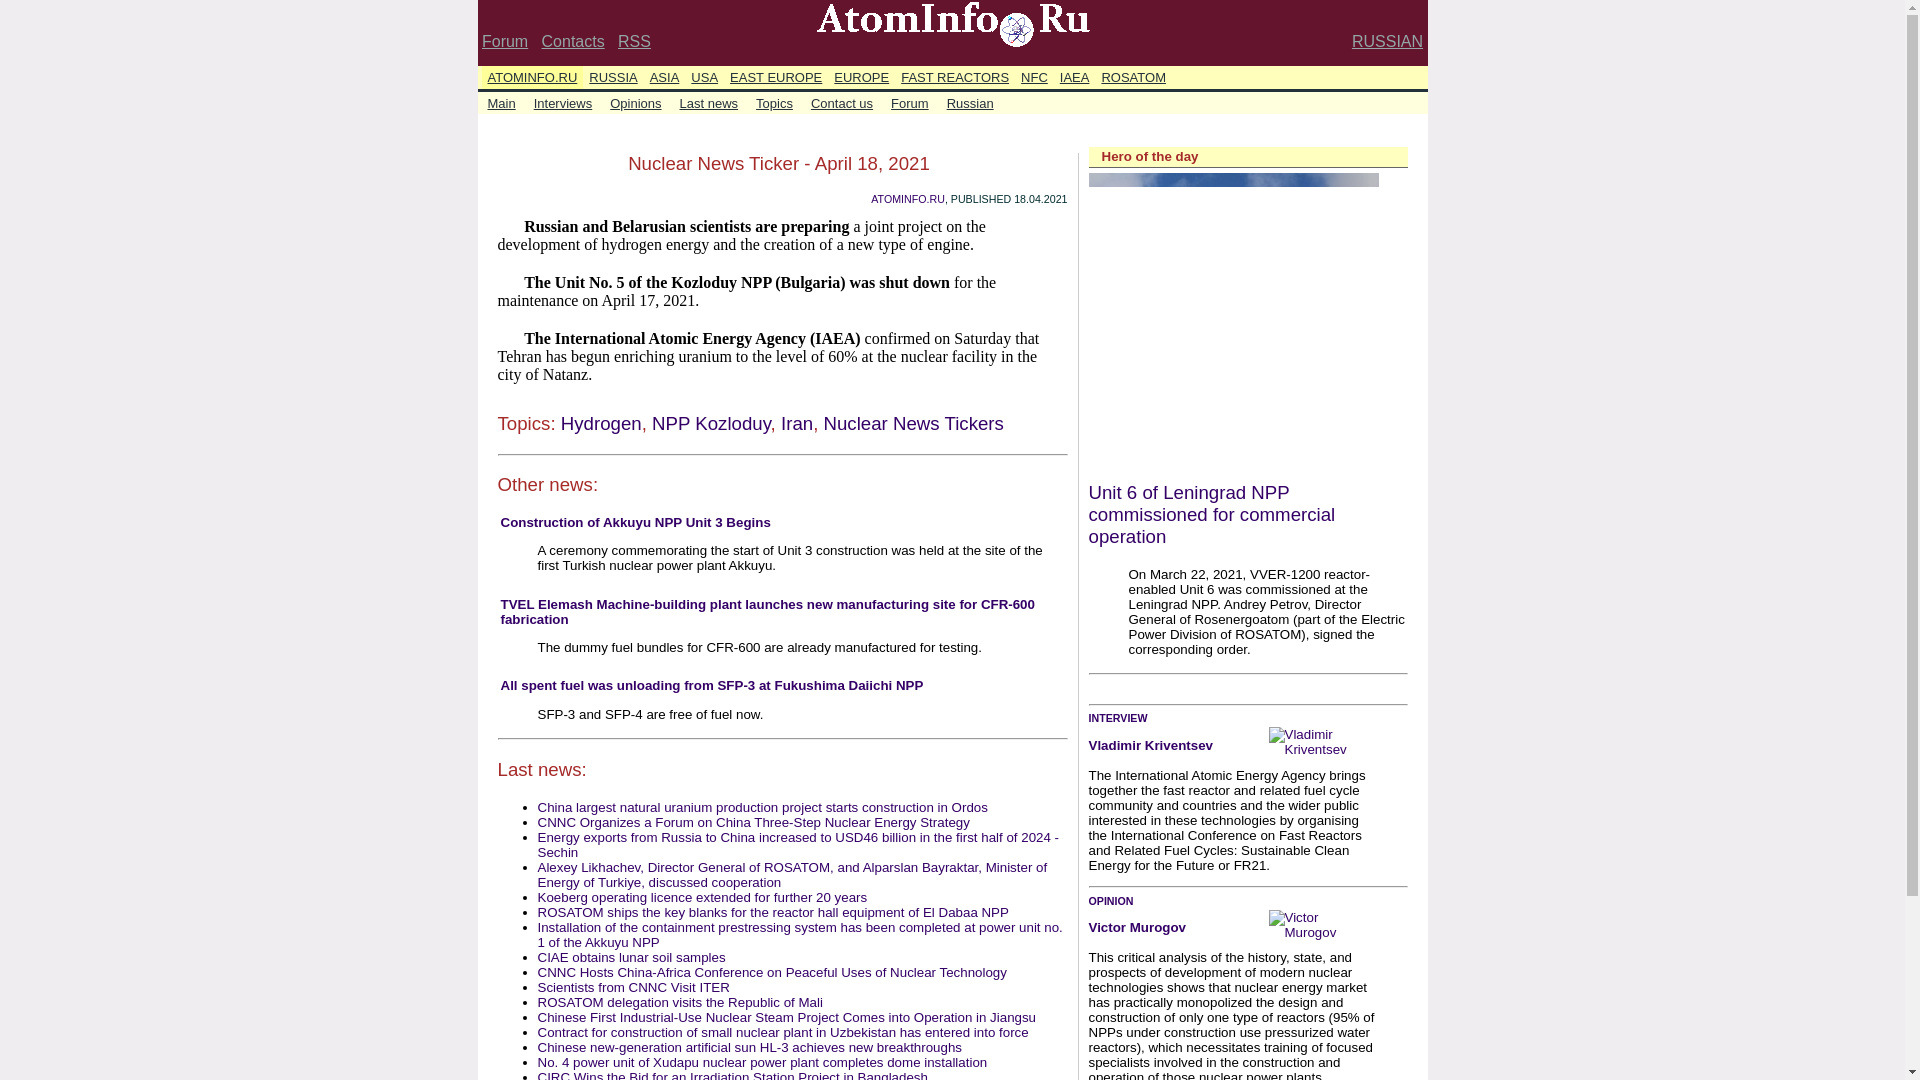  Describe the element at coordinates (664, 76) in the screenshot. I see `ASIA` at that location.